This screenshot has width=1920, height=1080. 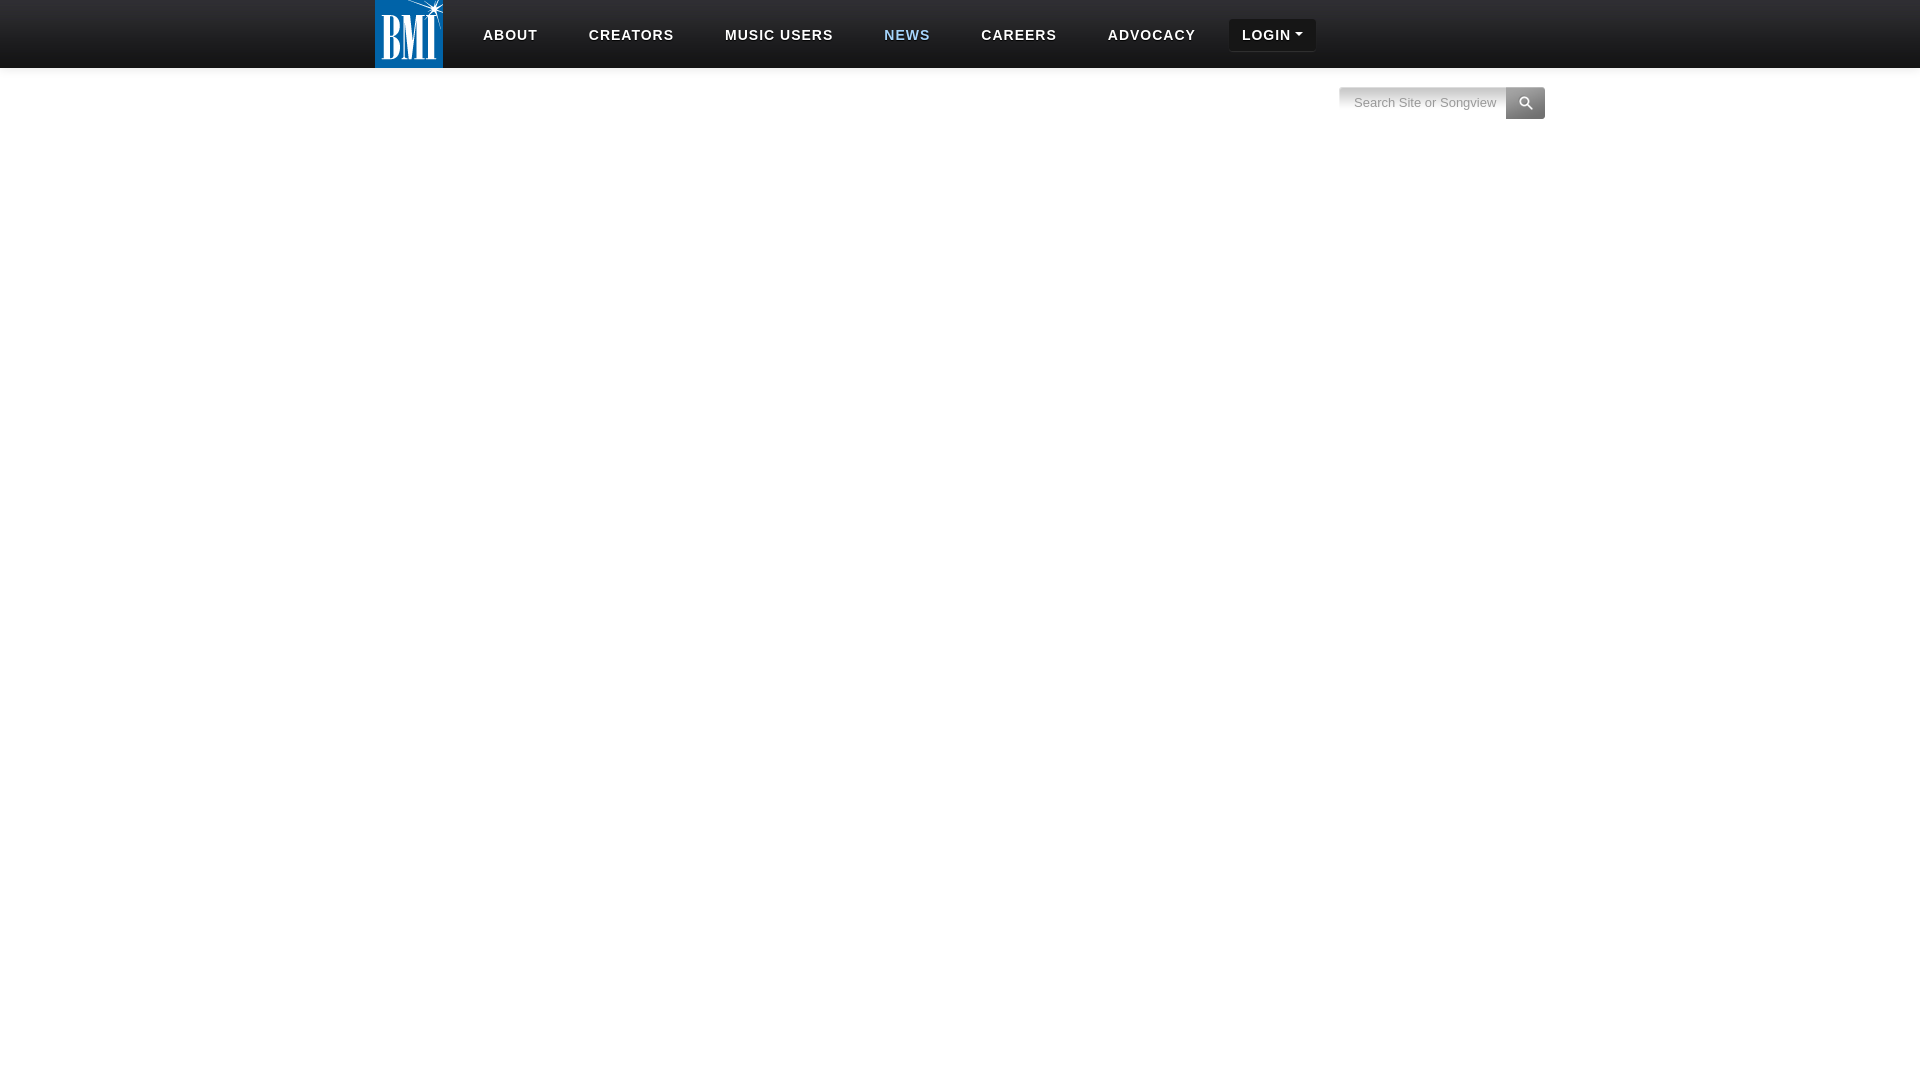 I want to click on ADVOCACY, so click(x=1150, y=34).